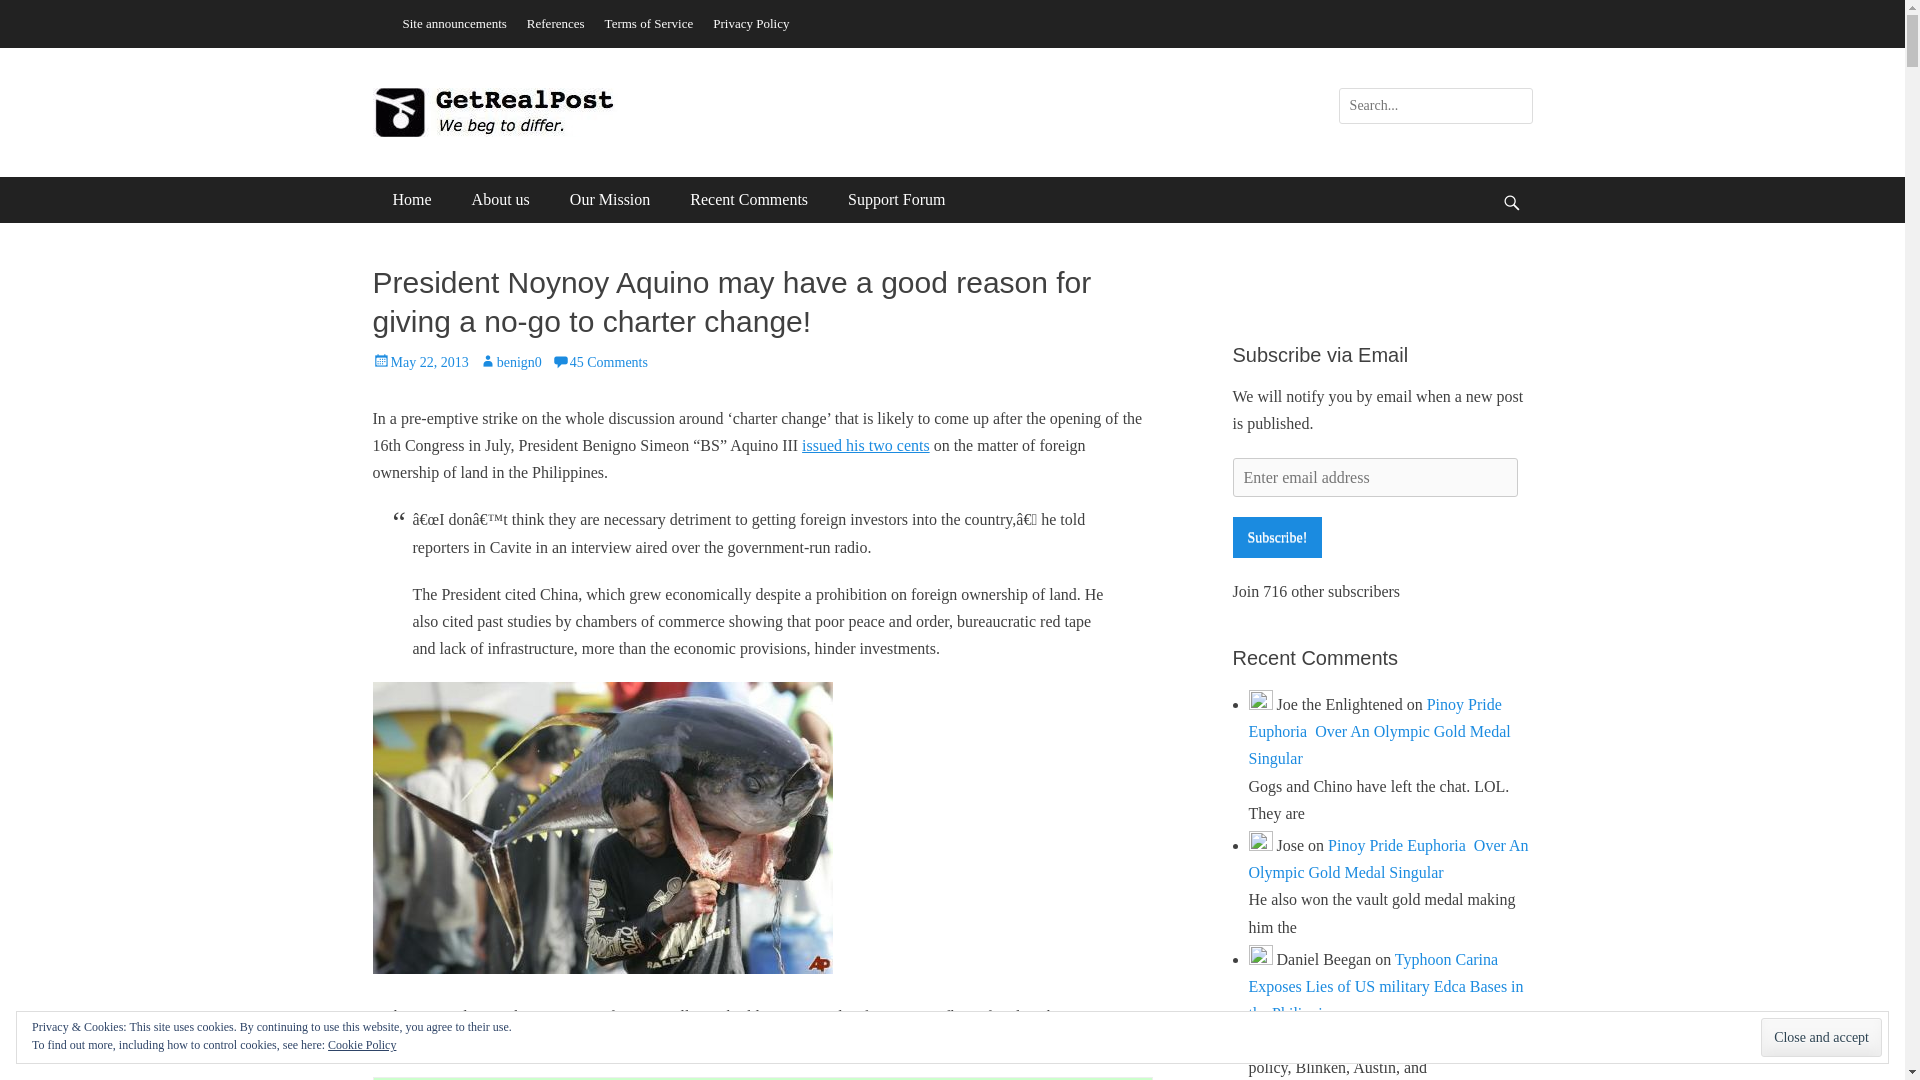  What do you see at coordinates (510, 362) in the screenshot?
I see `benign0` at bounding box center [510, 362].